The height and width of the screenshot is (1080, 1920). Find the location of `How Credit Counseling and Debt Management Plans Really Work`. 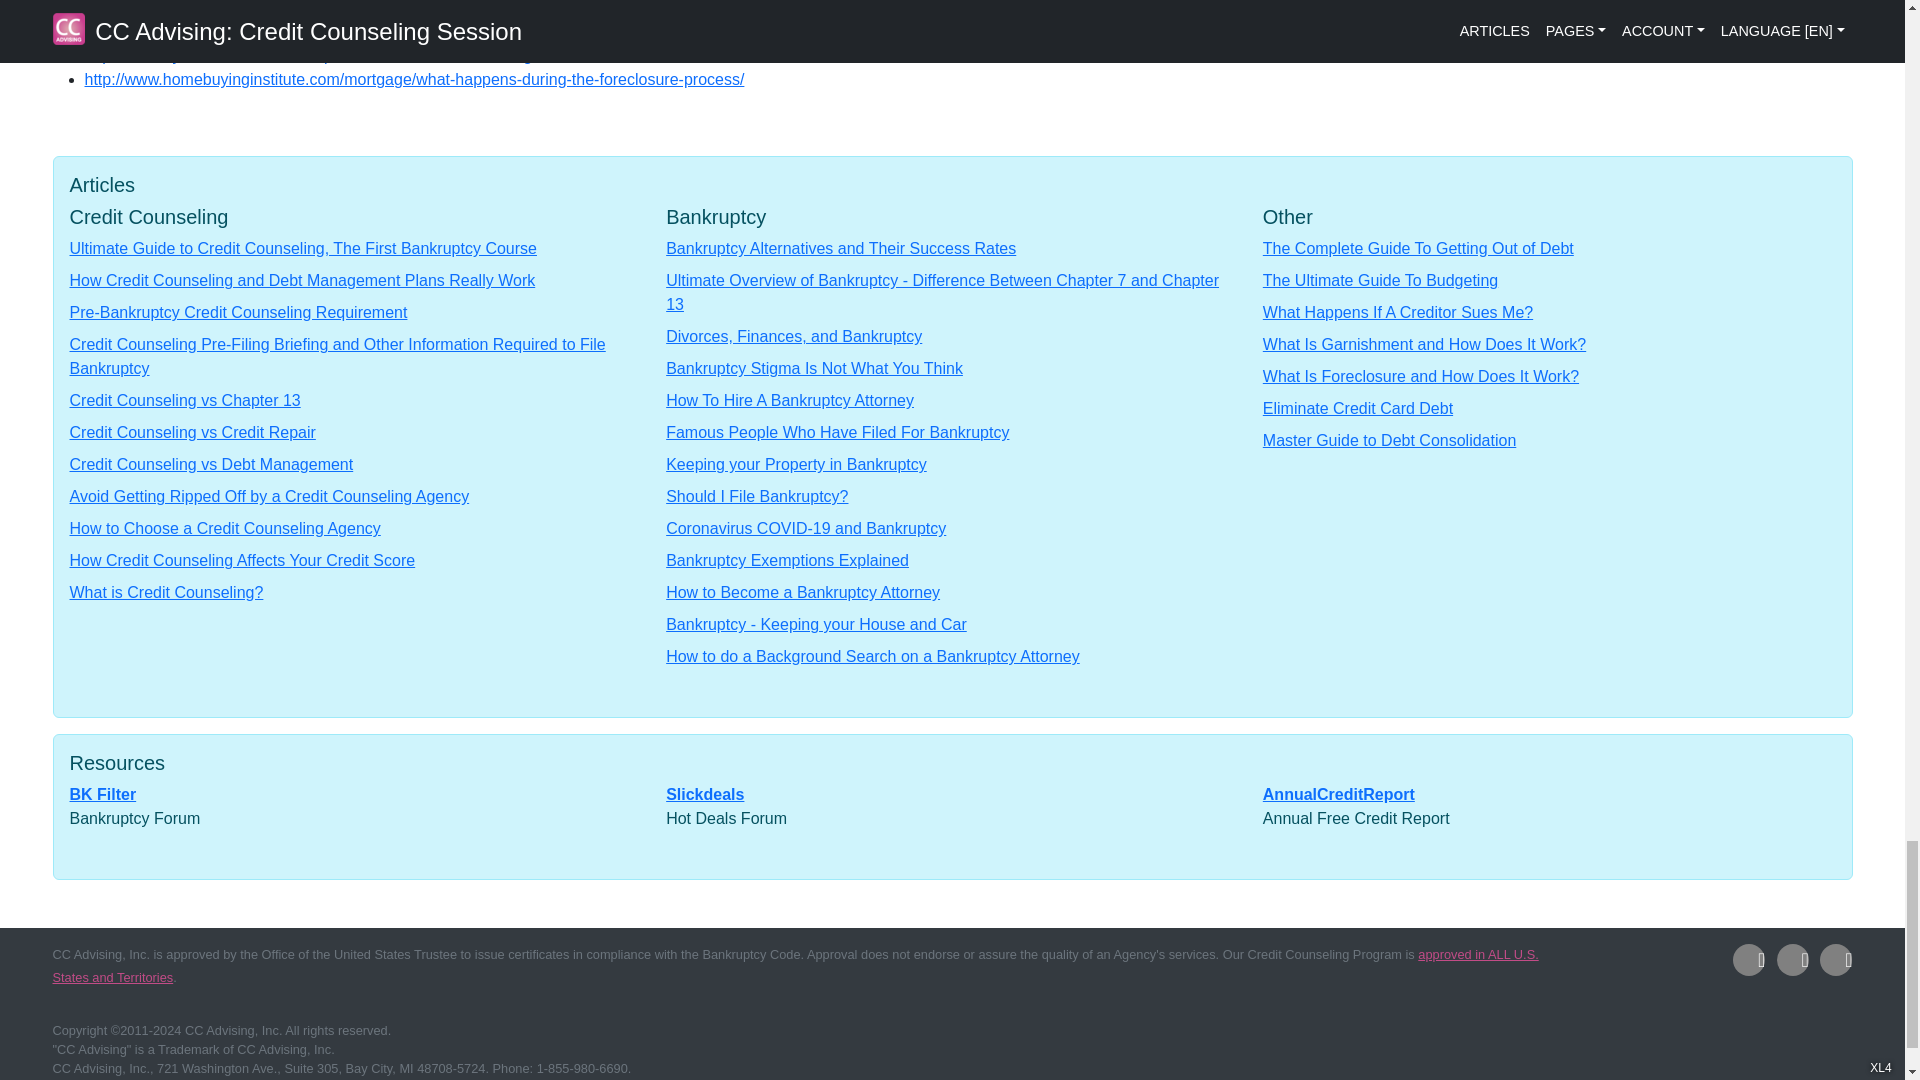

How Credit Counseling and Debt Management Plans Really Work is located at coordinates (302, 280).